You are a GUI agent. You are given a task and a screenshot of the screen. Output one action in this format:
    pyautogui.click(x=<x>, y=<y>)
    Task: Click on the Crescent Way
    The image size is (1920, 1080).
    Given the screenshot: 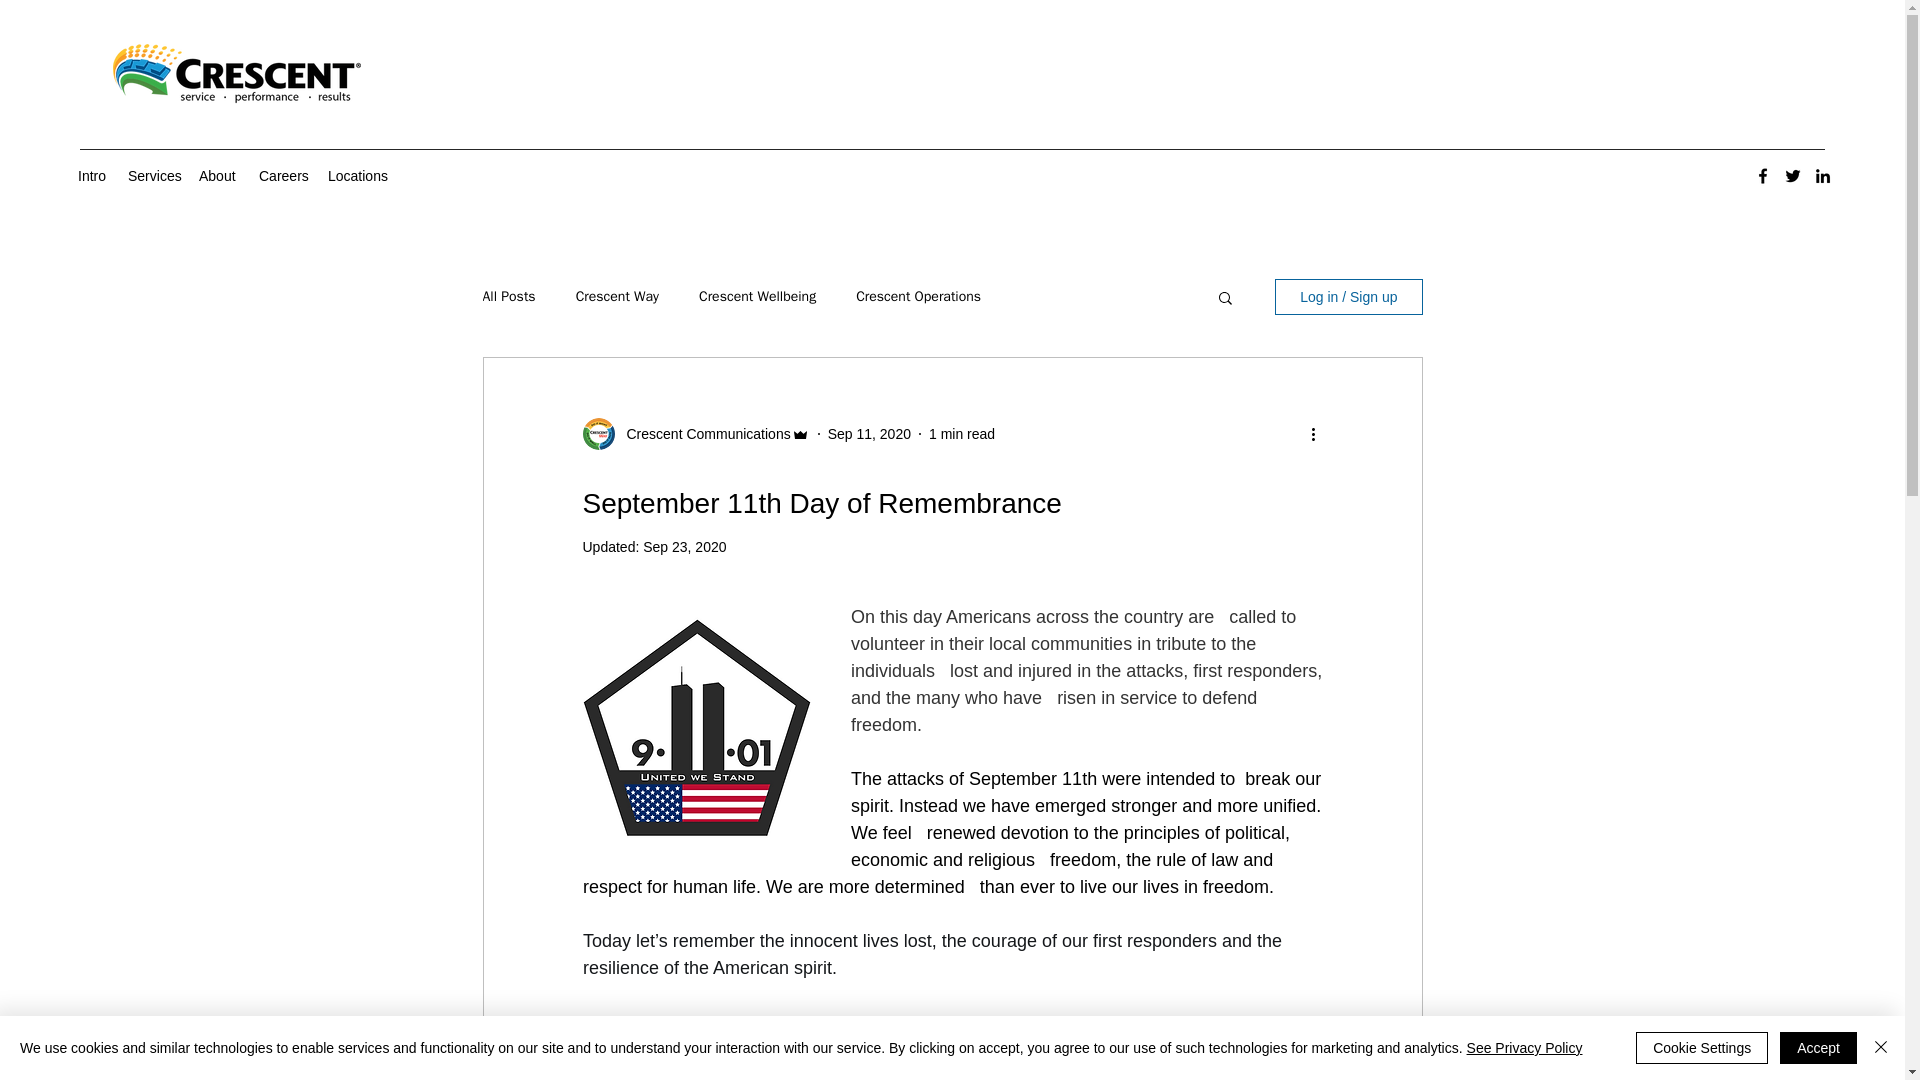 What is the action you would take?
    pyautogui.click(x=617, y=296)
    